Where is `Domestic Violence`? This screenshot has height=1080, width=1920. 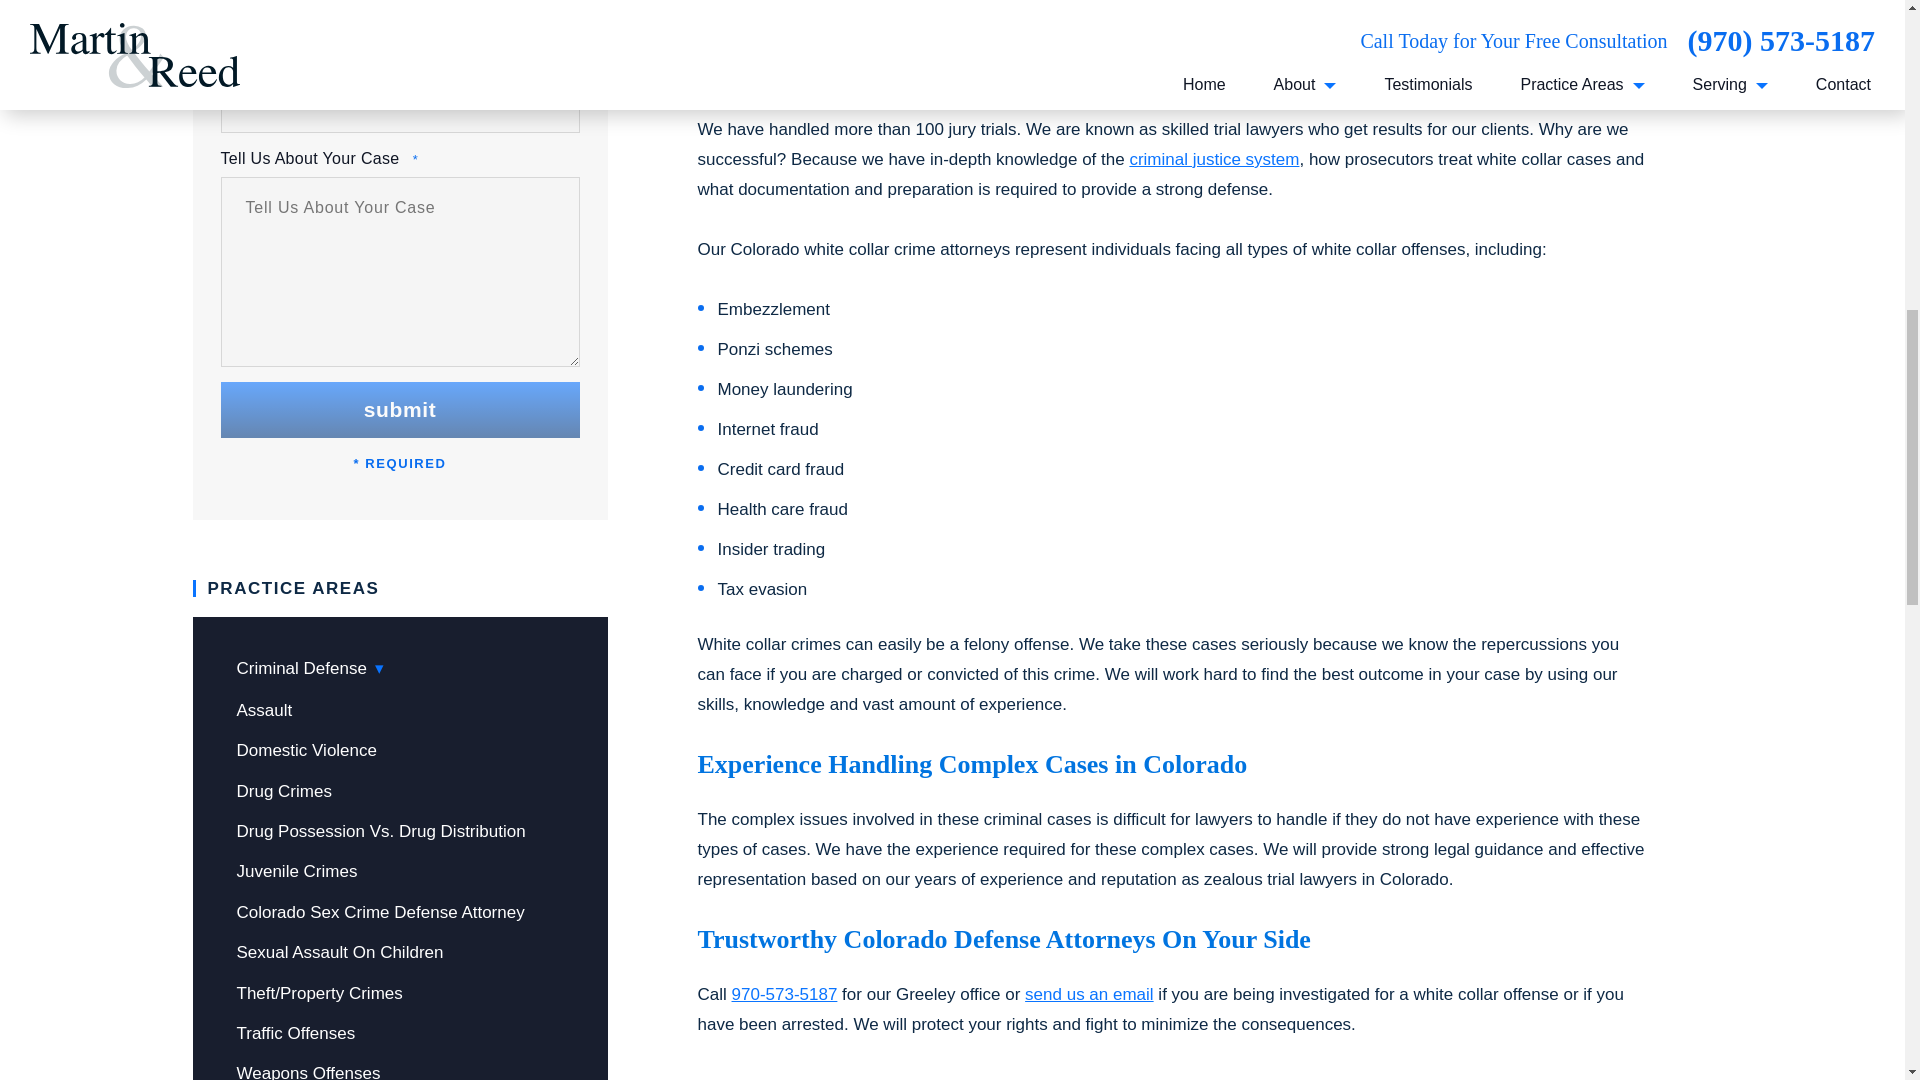
Domestic Violence is located at coordinates (306, 750).